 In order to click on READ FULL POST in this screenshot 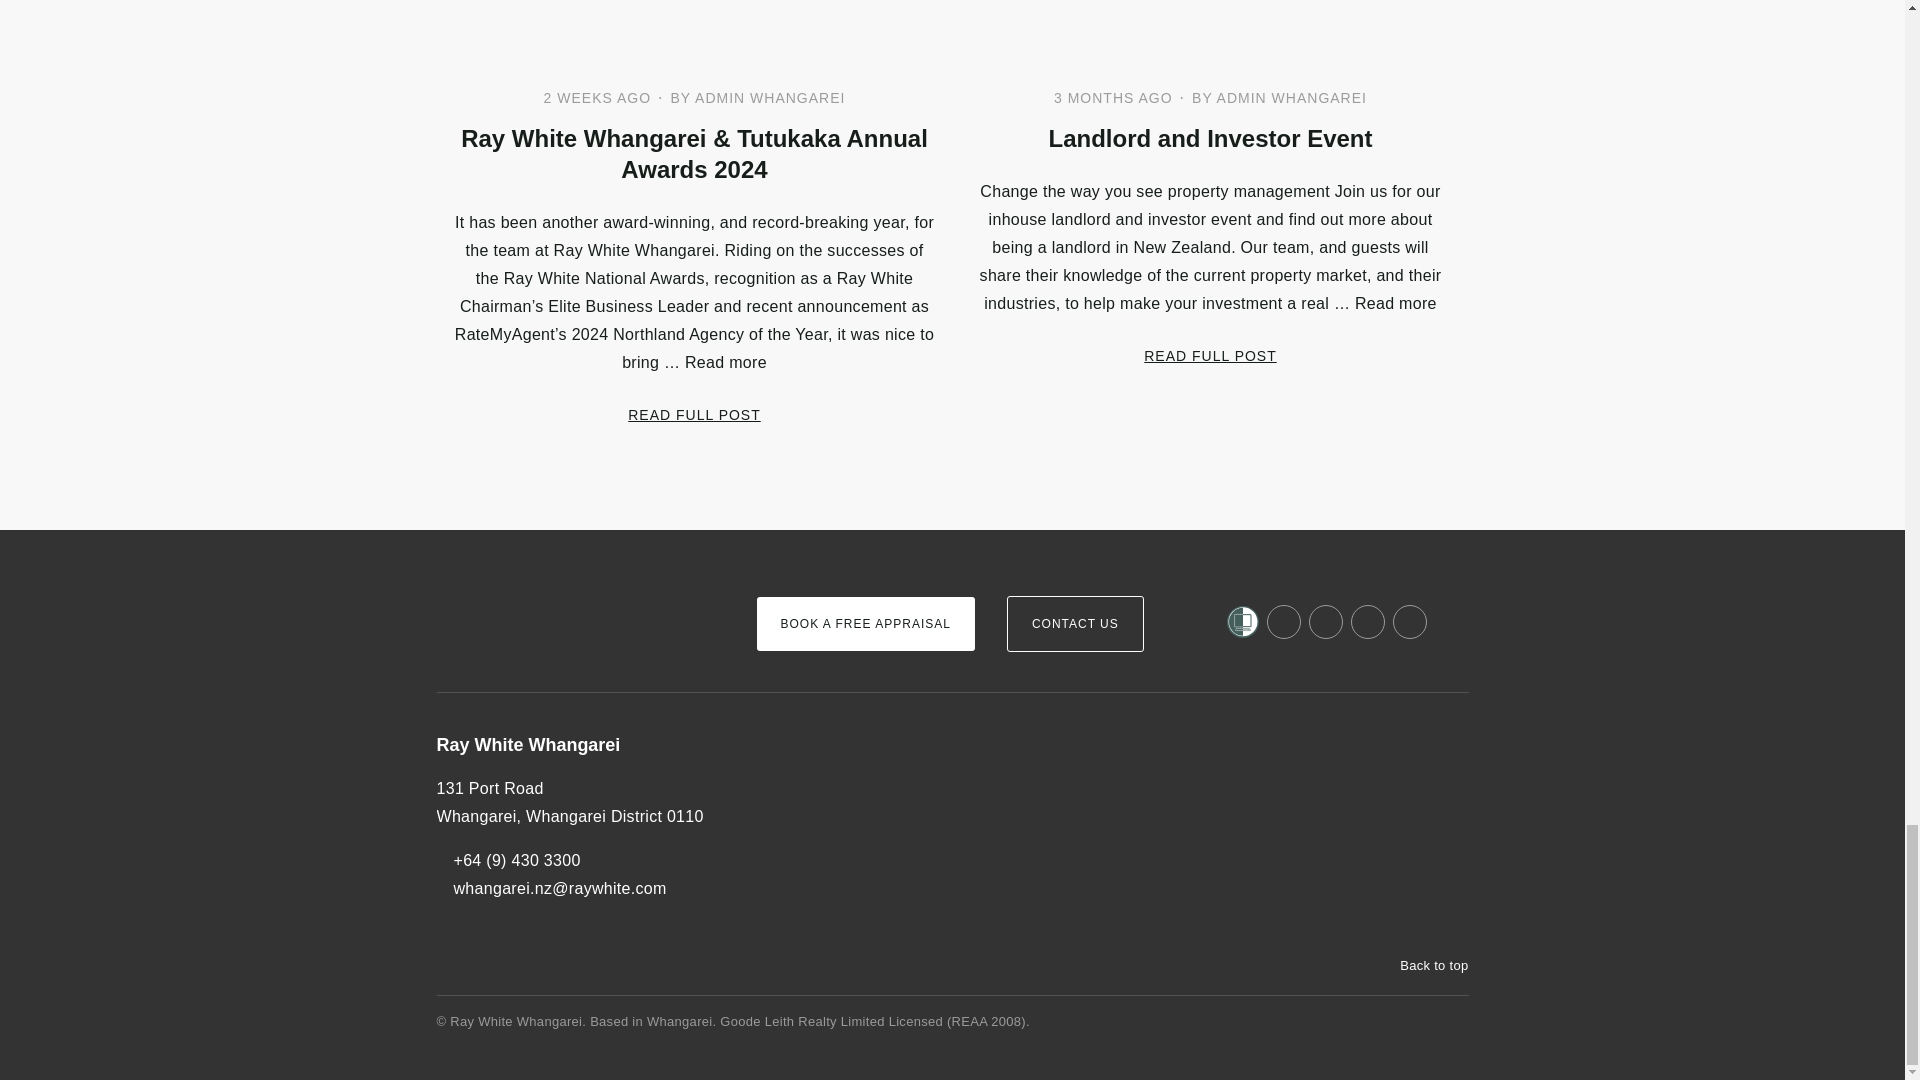, I will do `click(694, 414)`.